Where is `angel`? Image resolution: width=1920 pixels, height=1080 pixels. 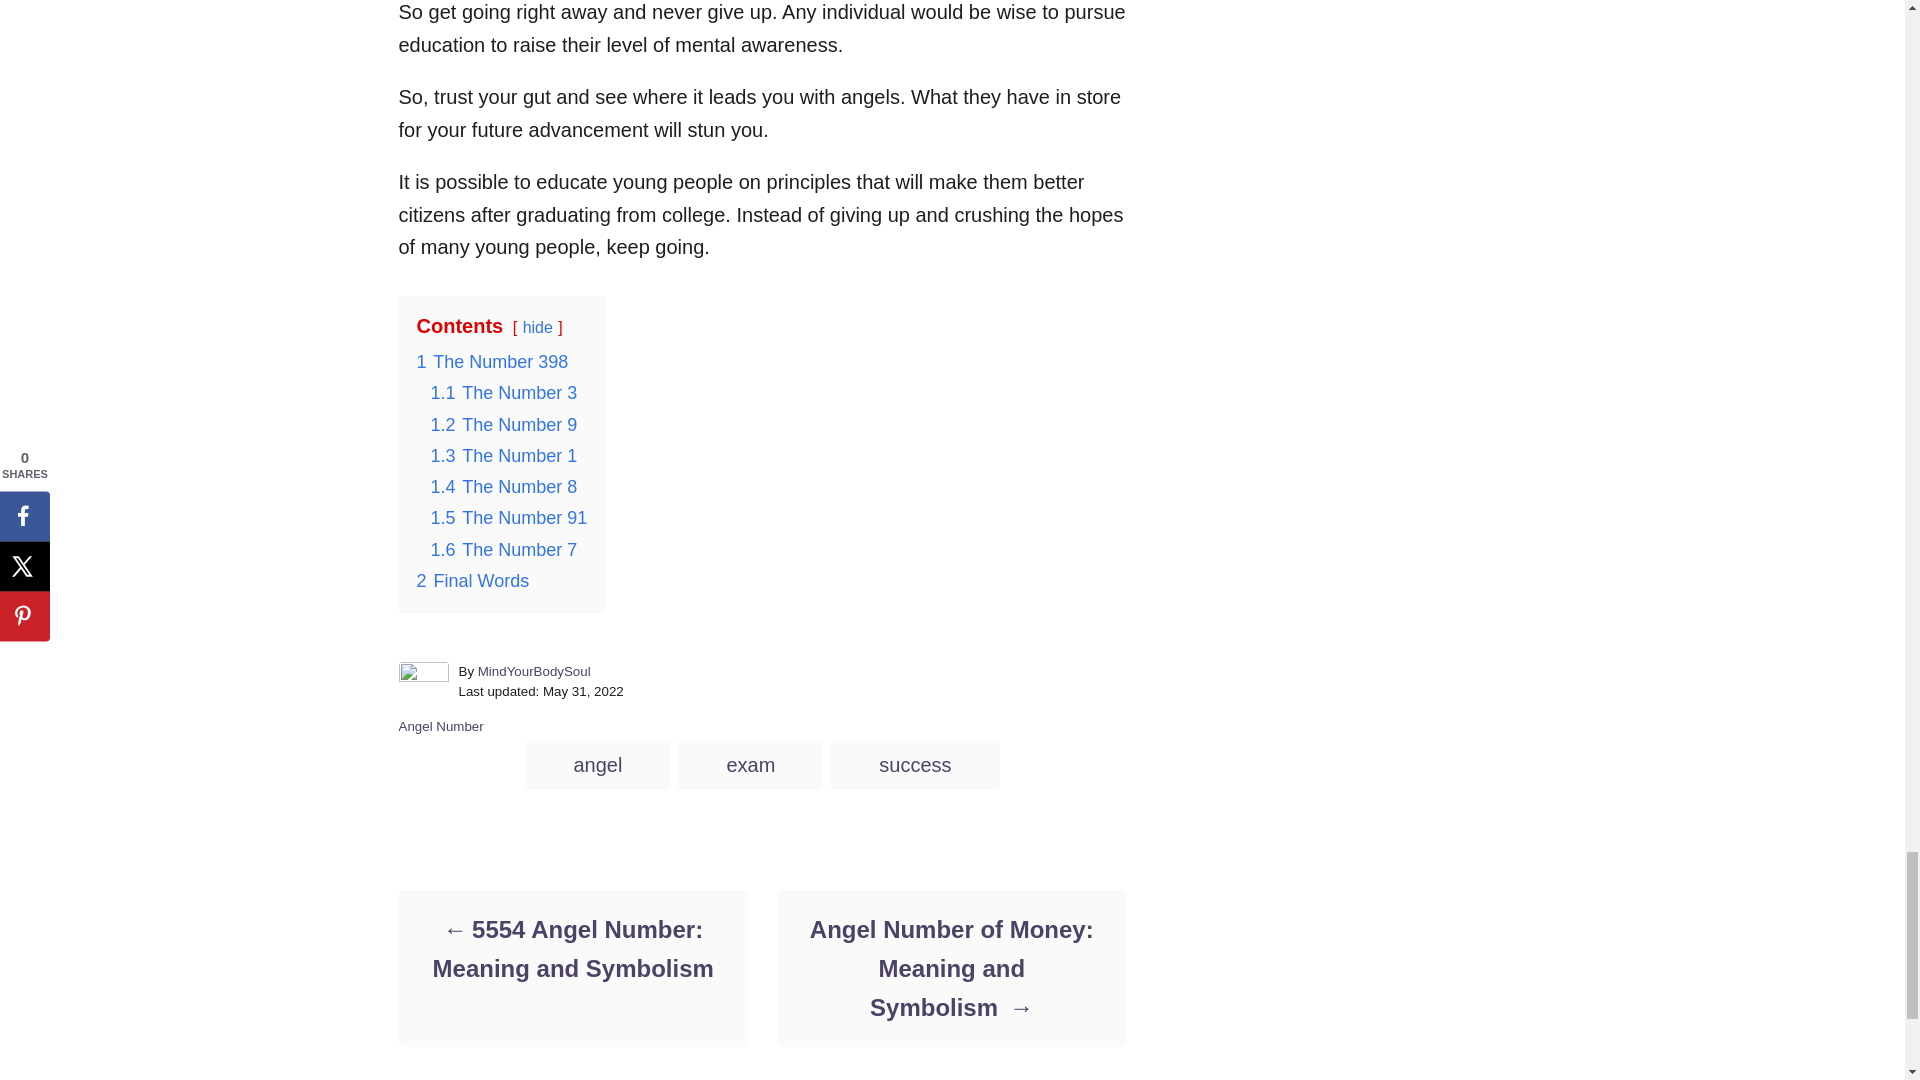
angel is located at coordinates (597, 764).